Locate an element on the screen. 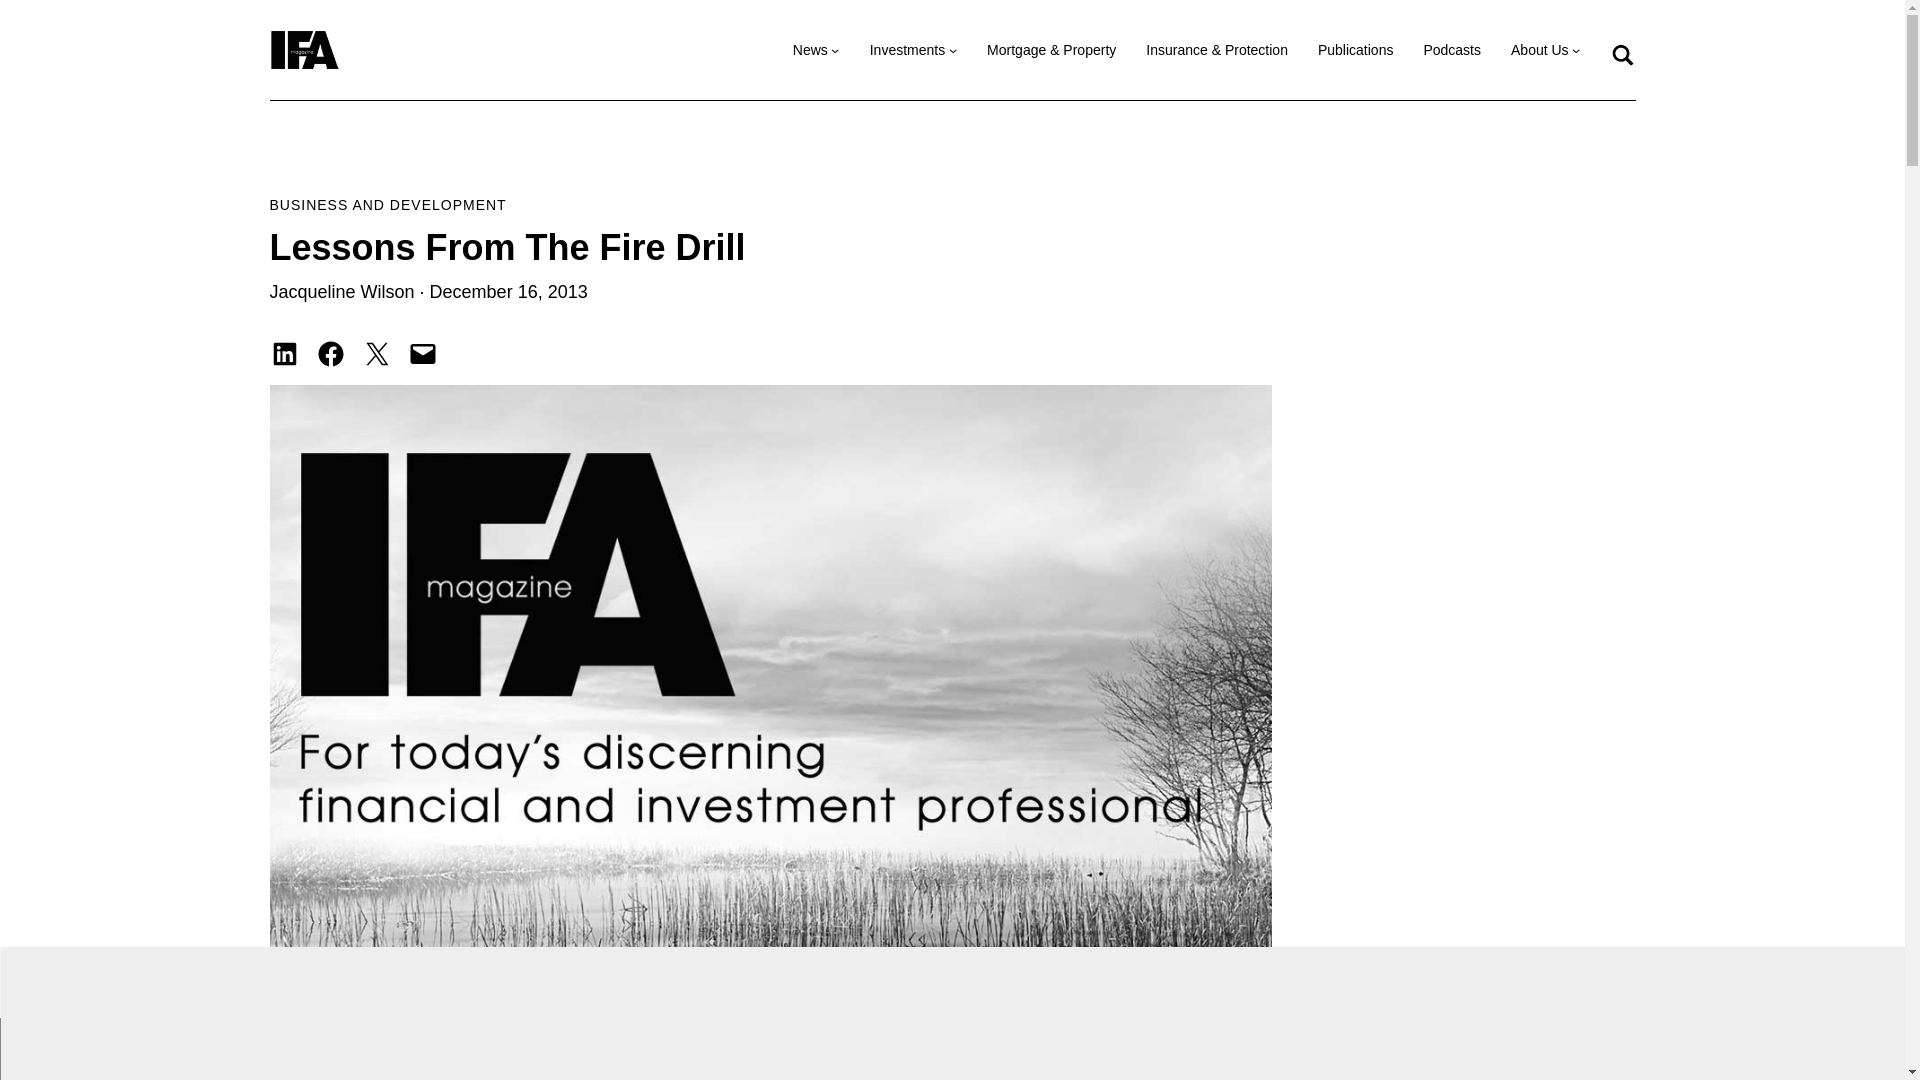  Podcasts is located at coordinates (1451, 50).